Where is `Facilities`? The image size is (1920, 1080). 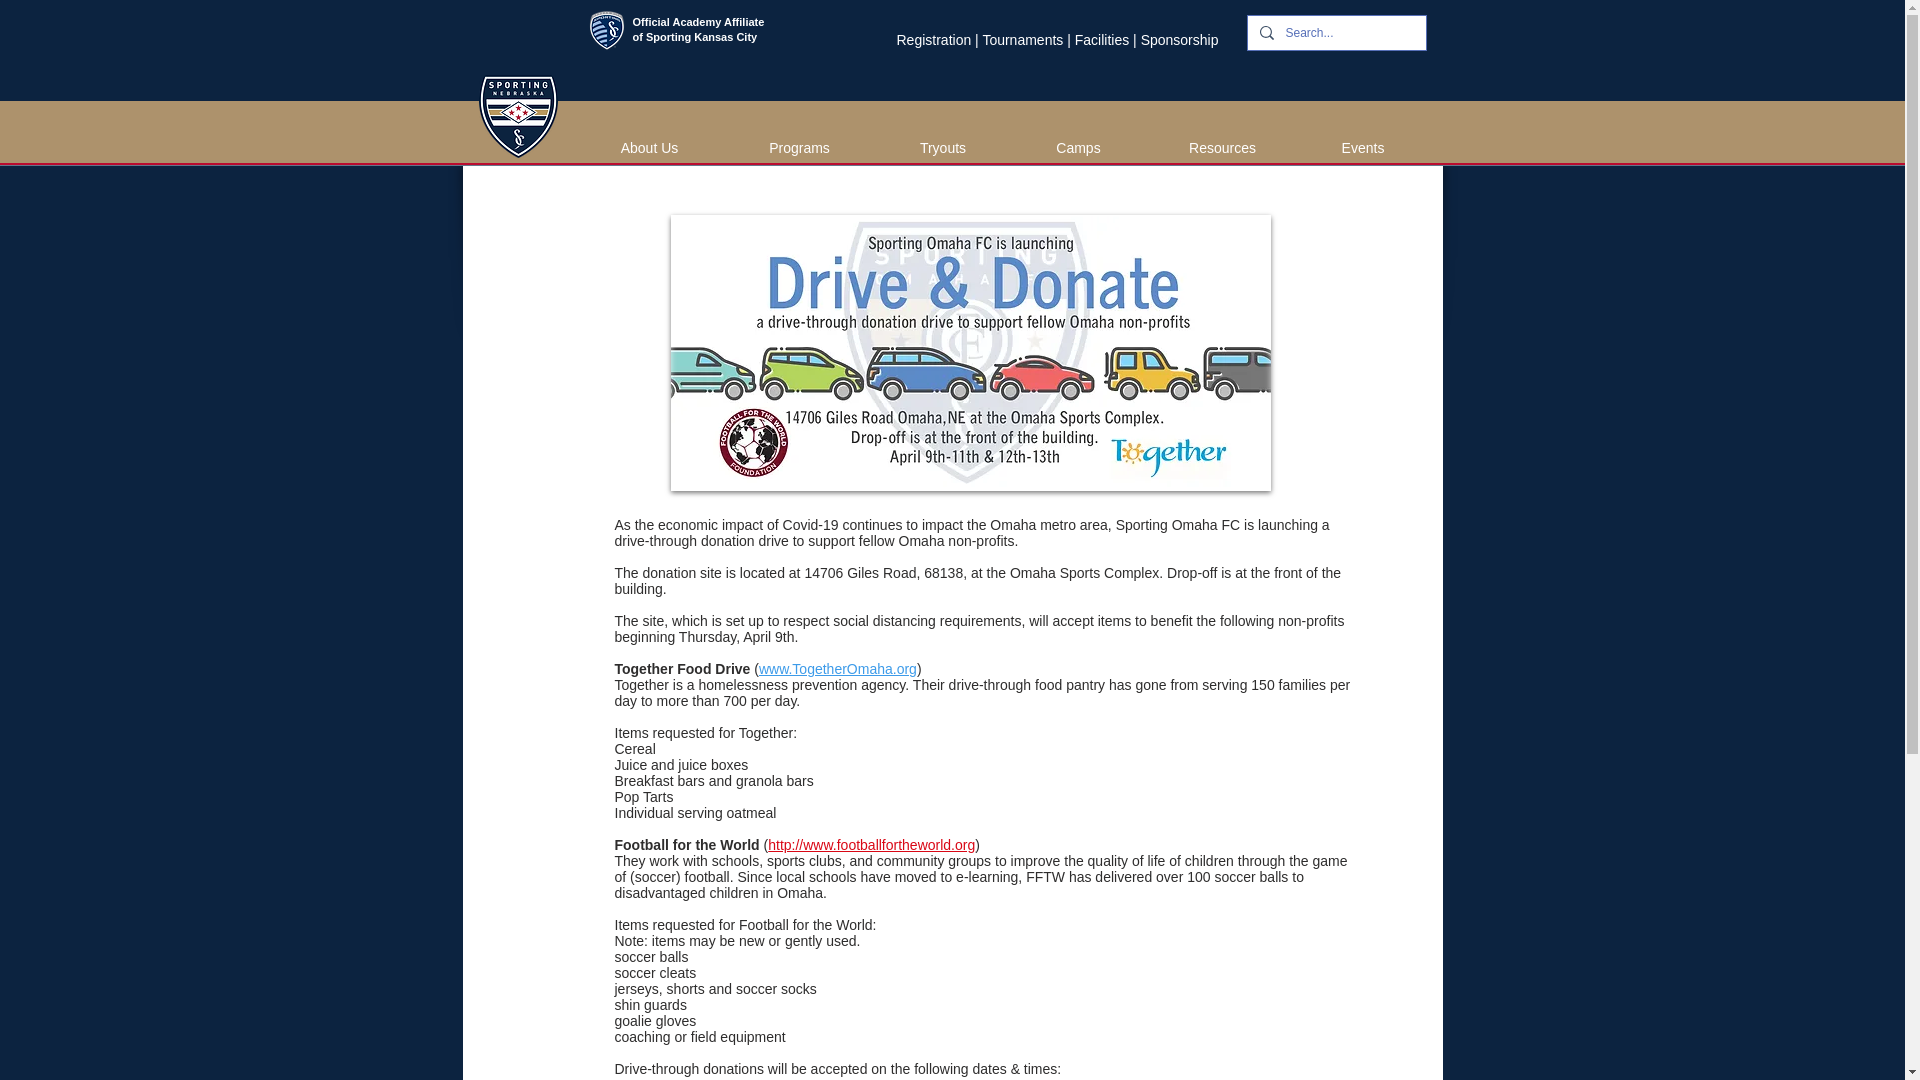 Facilities is located at coordinates (1102, 40).